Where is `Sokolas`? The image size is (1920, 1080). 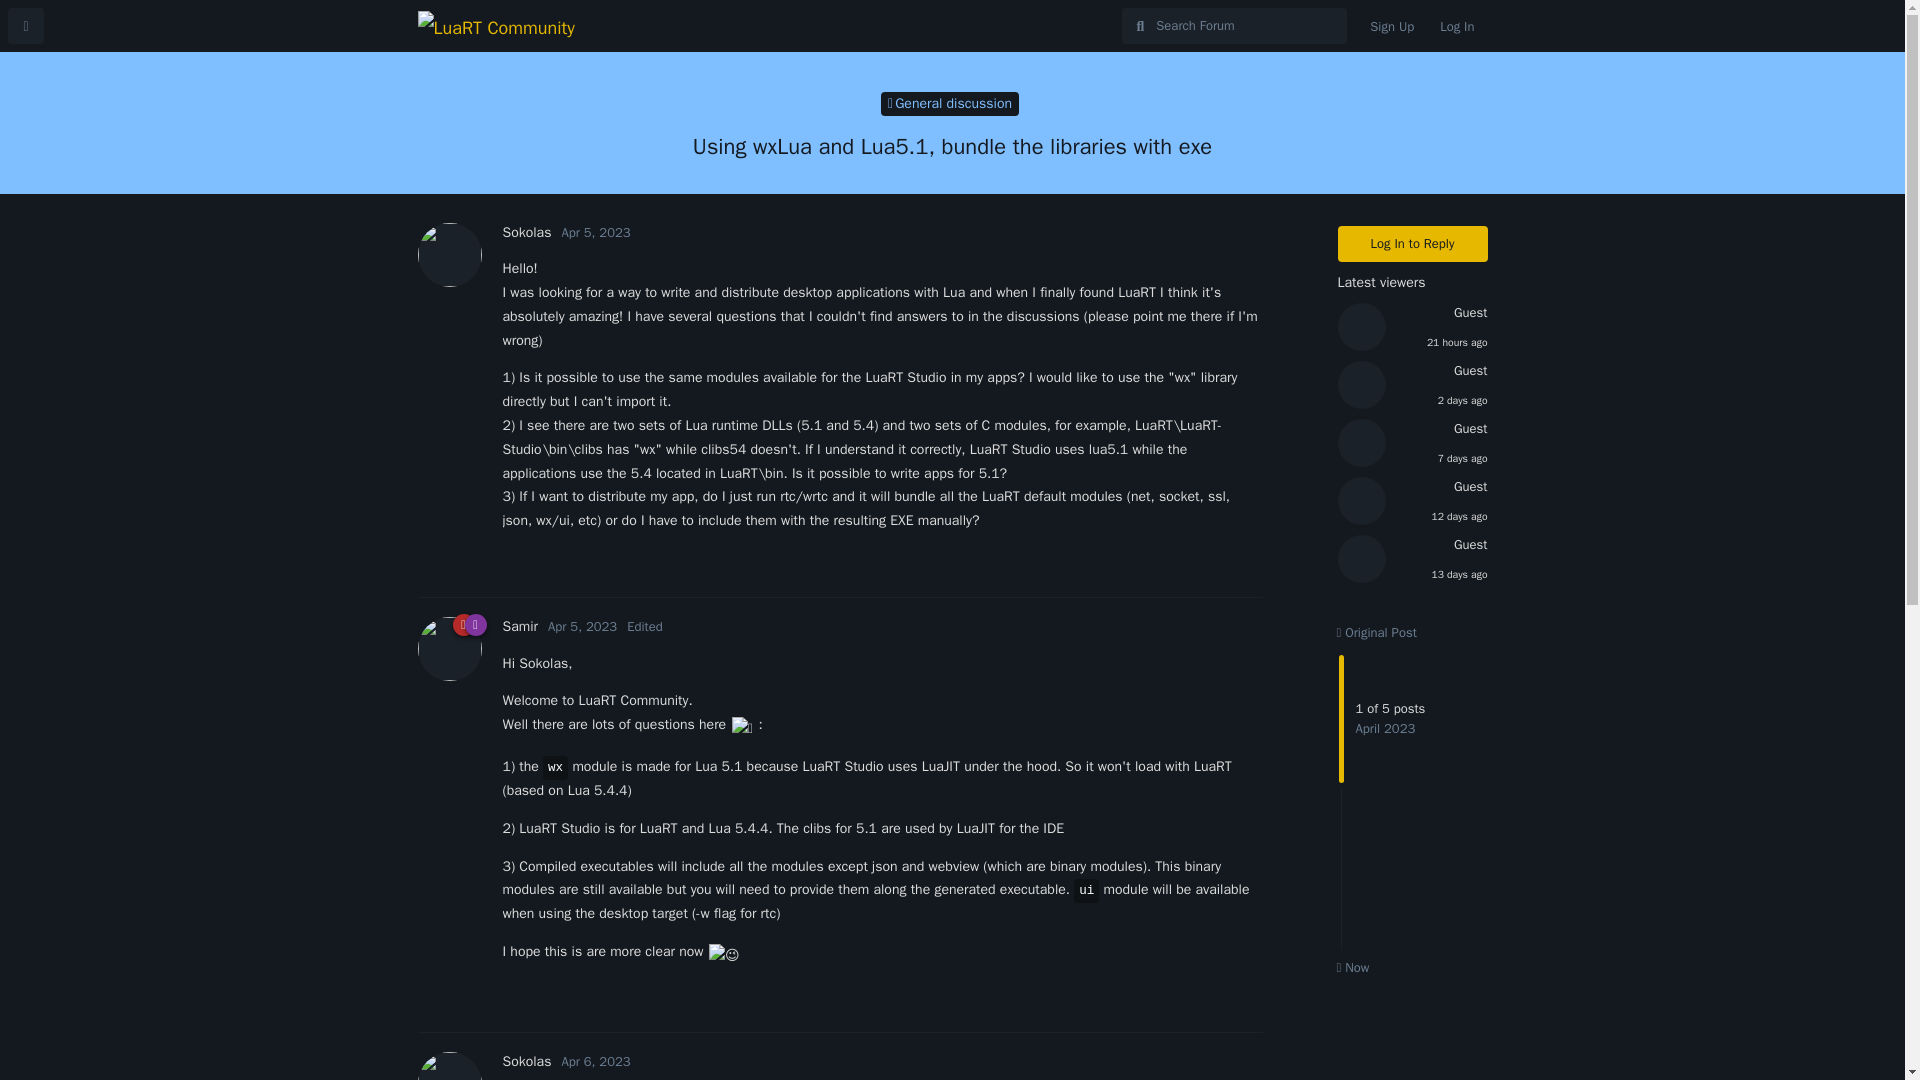 Sokolas is located at coordinates (526, 232).